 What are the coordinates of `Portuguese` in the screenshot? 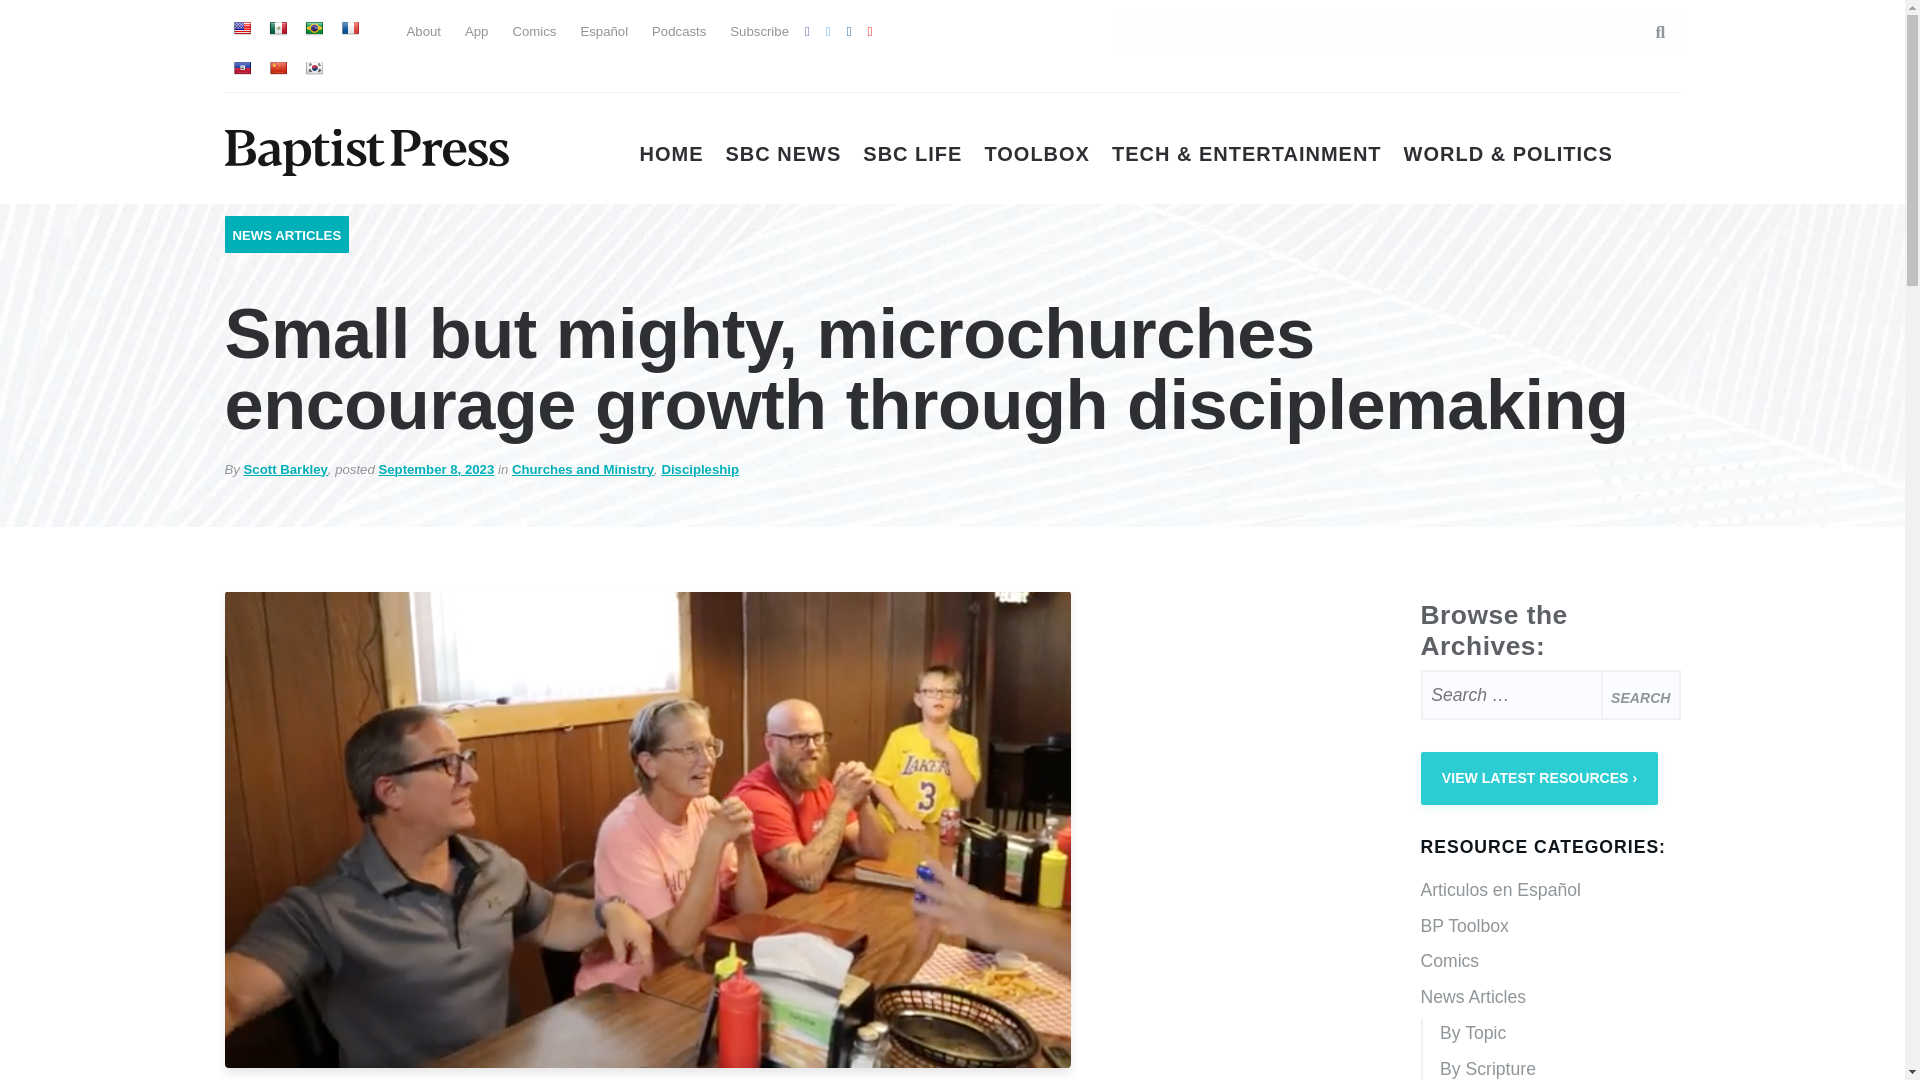 It's located at (312, 28).